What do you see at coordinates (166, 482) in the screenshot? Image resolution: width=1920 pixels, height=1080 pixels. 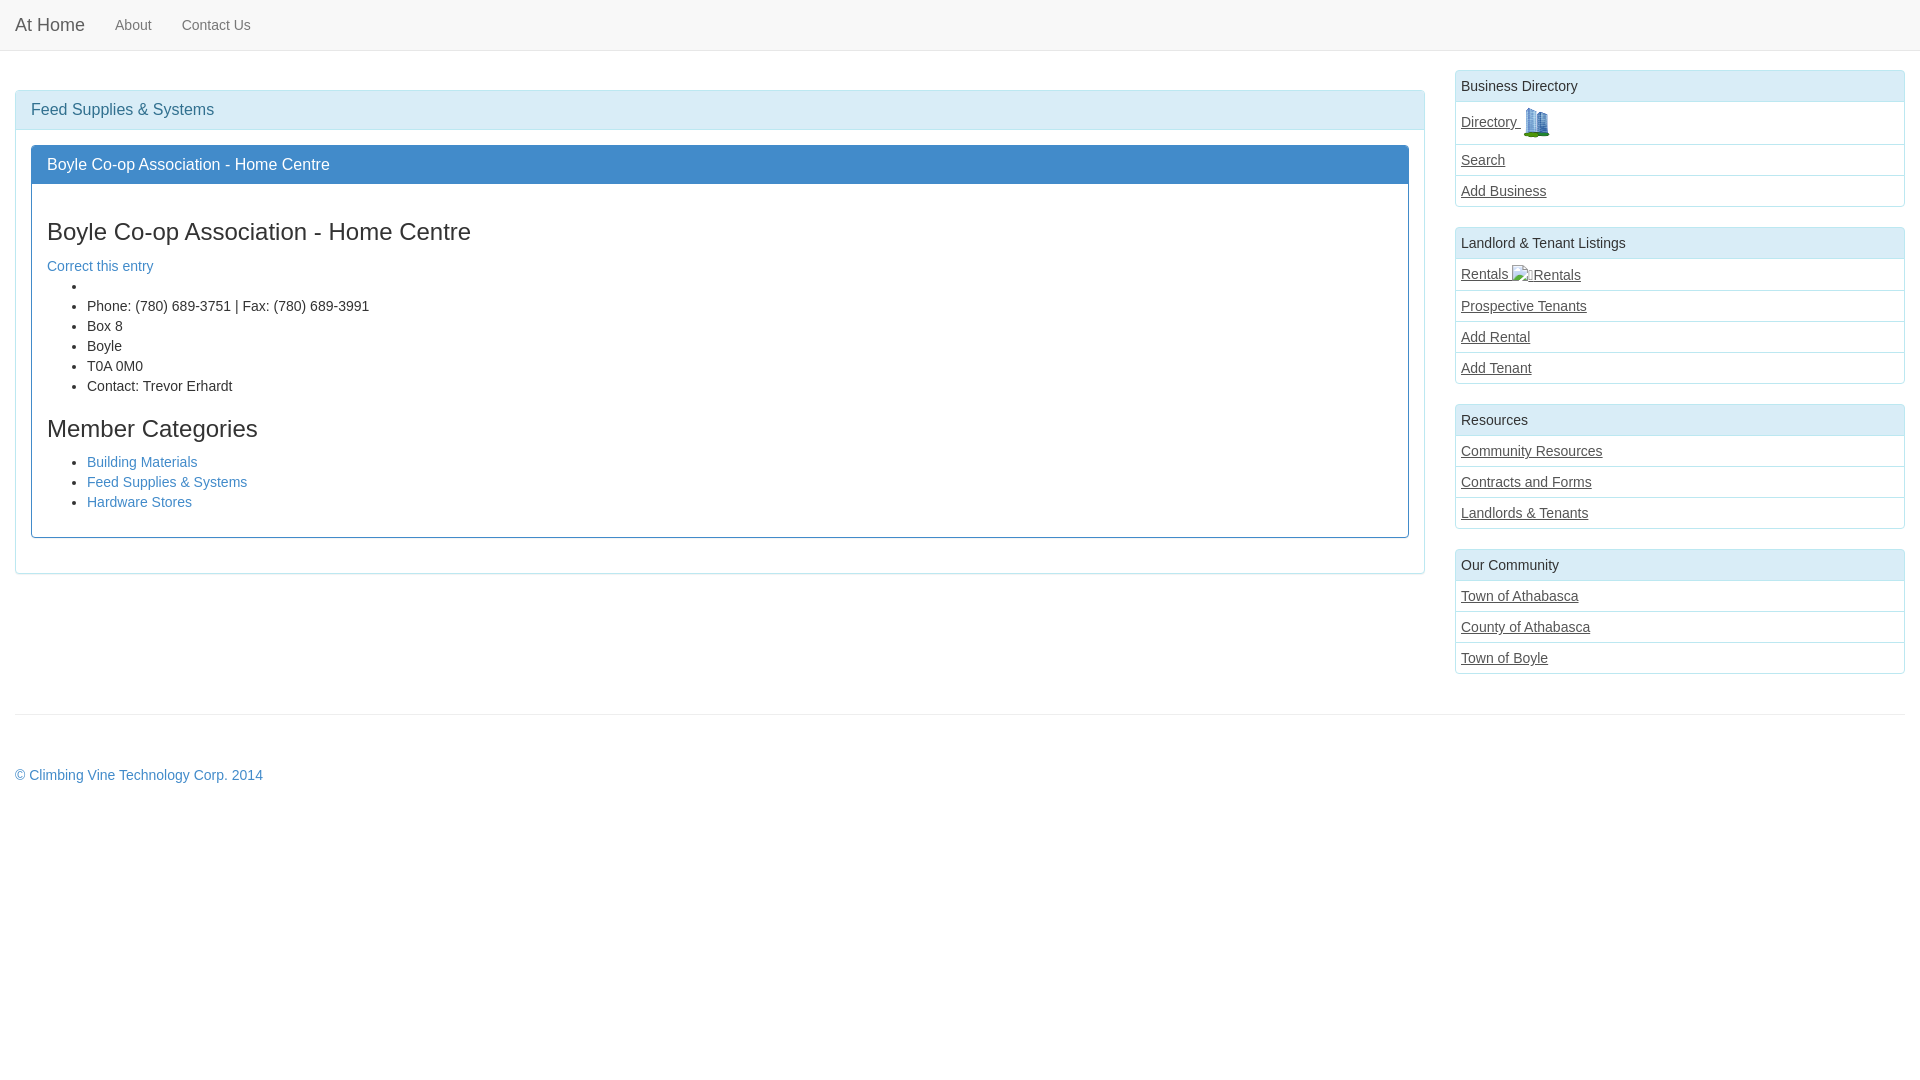 I see `Feed Supplies & Systems` at bounding box center [166, 482].